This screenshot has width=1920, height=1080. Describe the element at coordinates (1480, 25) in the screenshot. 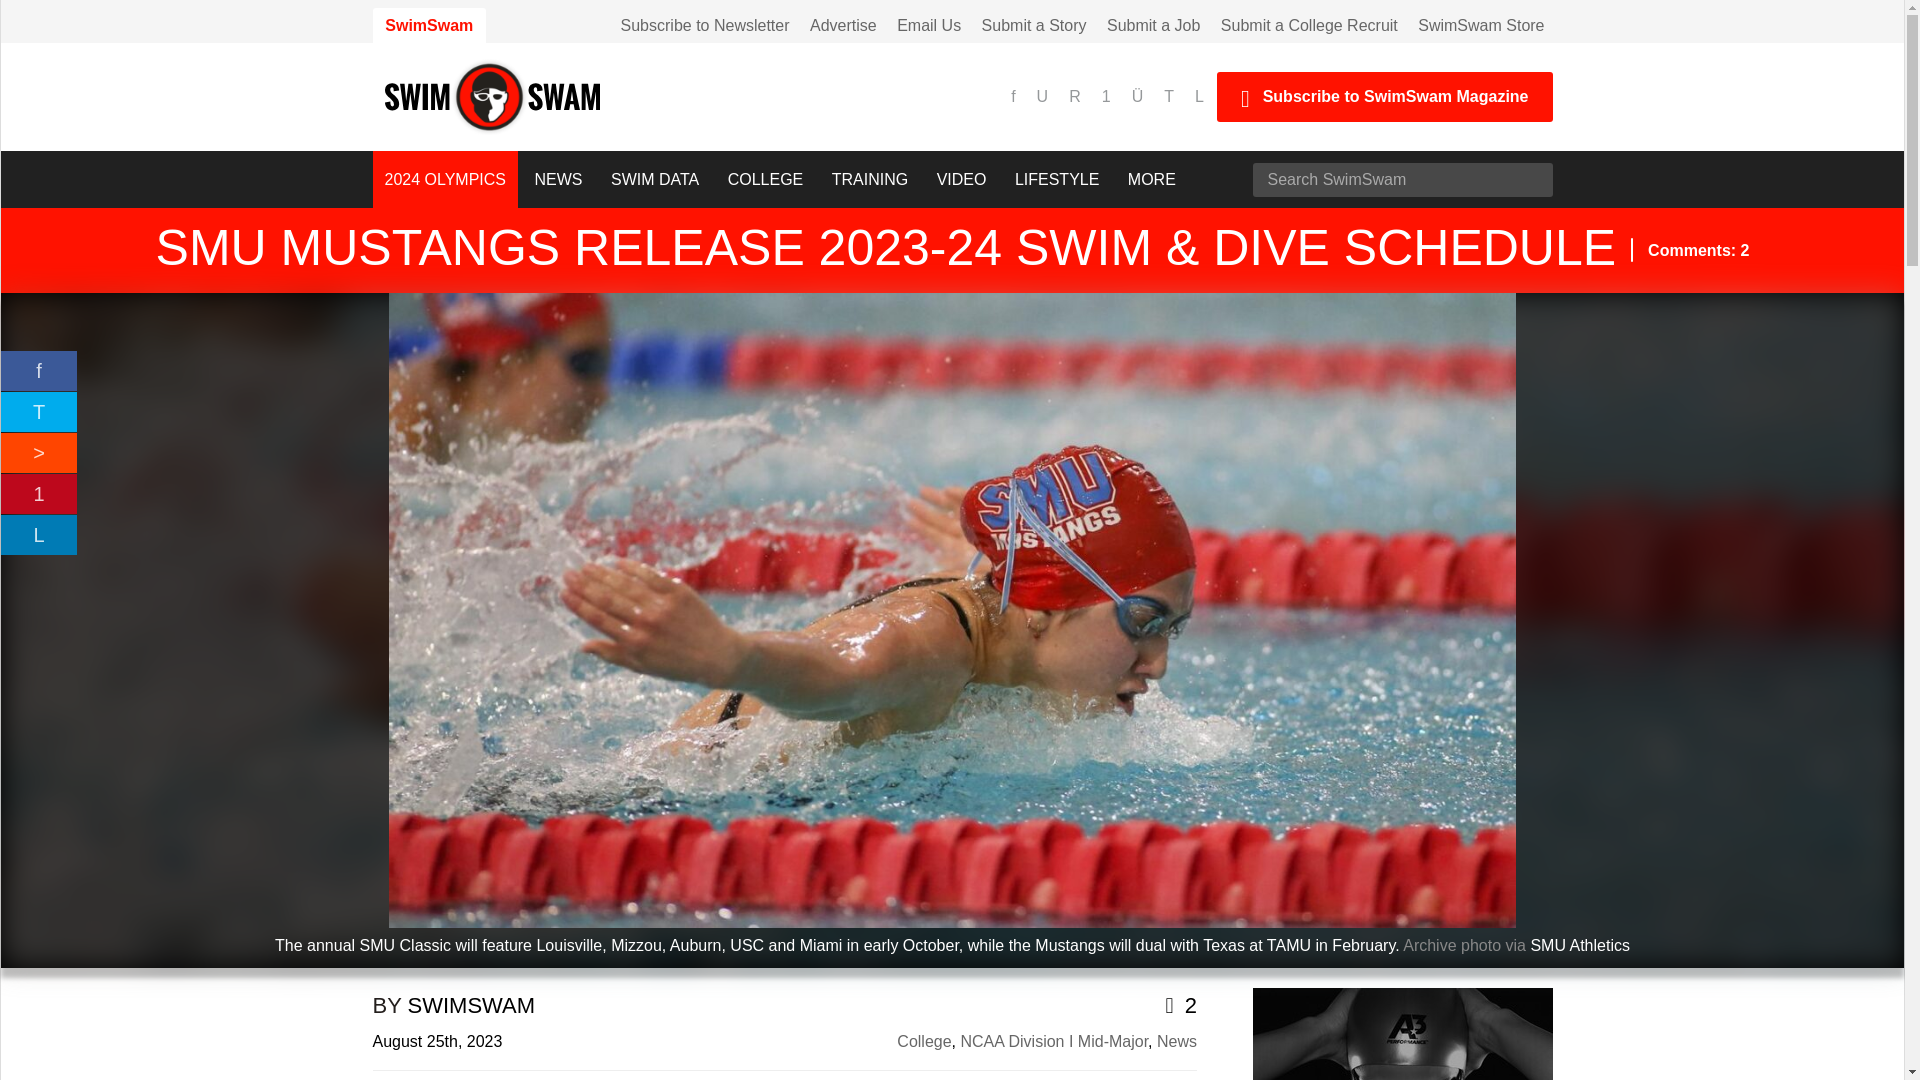

I see `SwimSwam Store` at that location.